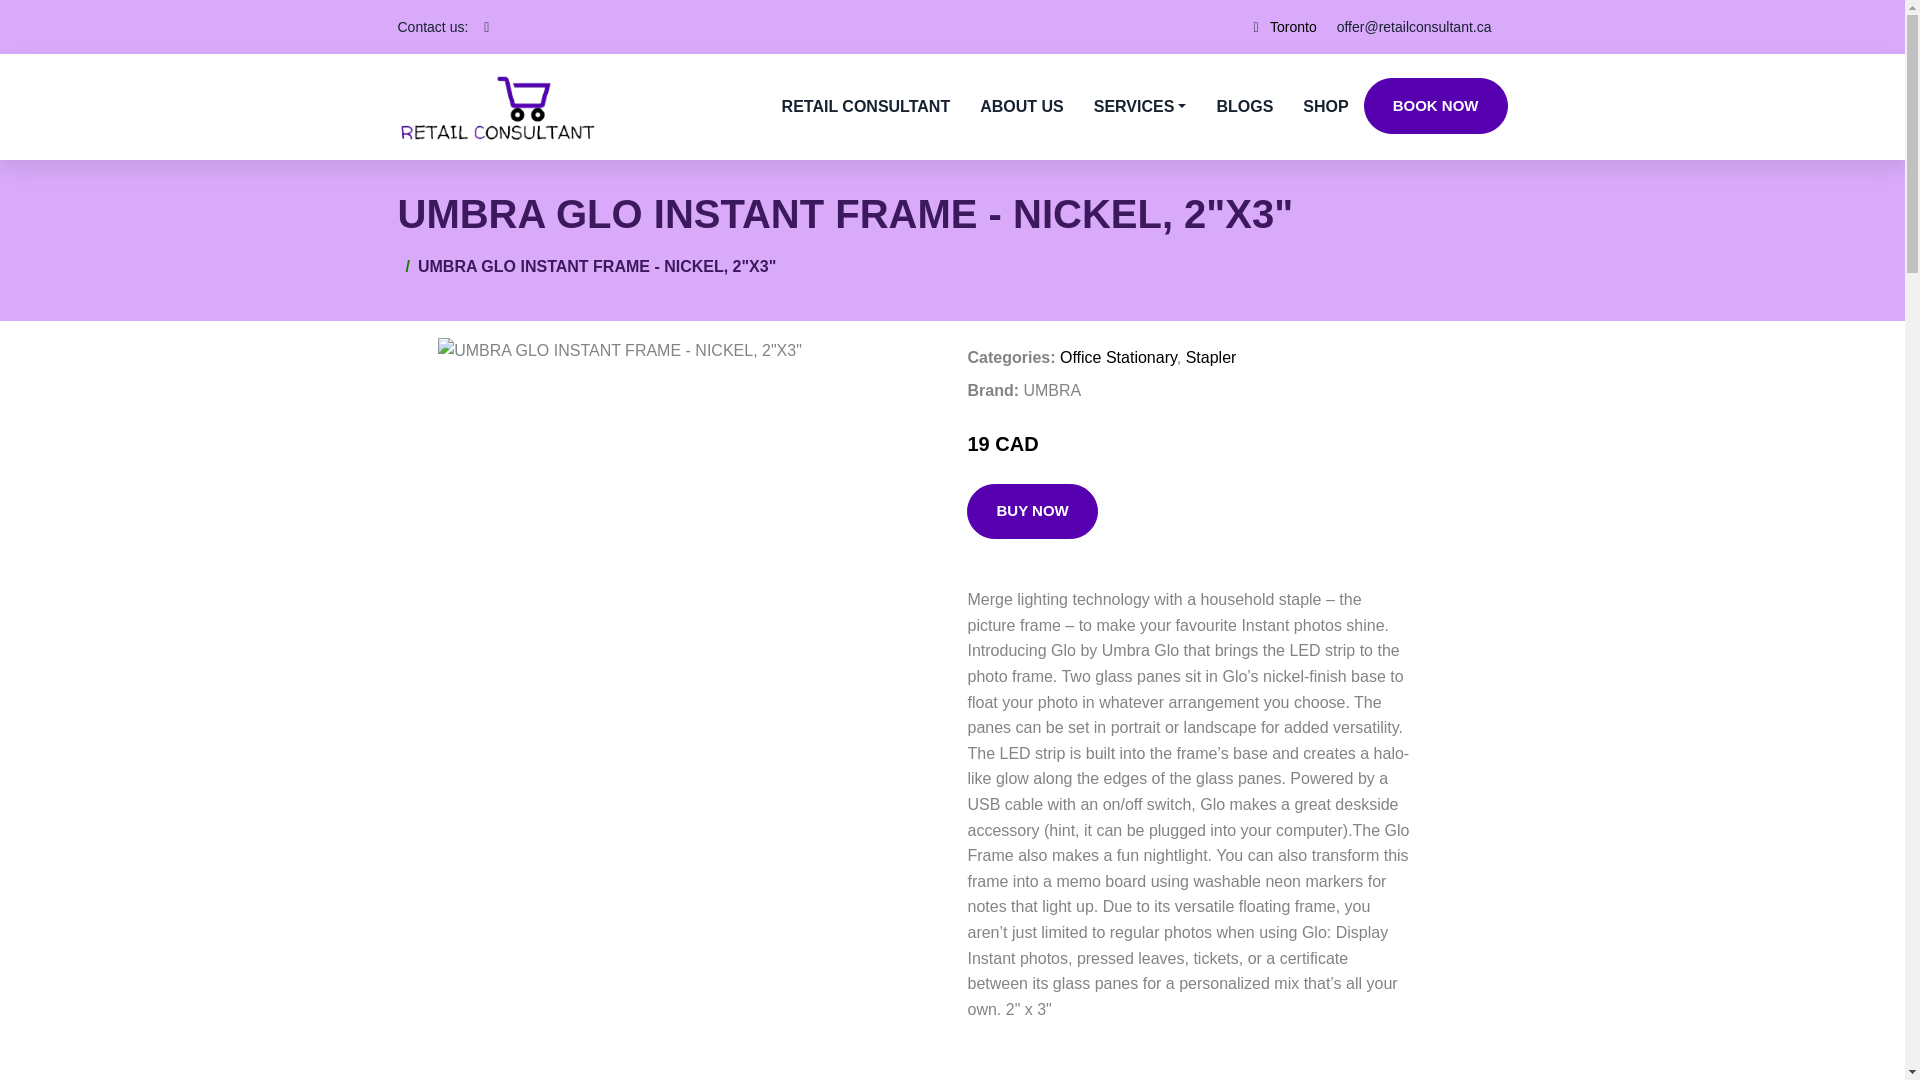 The width and height of the screenshot is (1920, 1080). What do you see at coordinates (1140, 106) in the screenshot?
I see `SERVICES` at bounding box center [1140, 106].